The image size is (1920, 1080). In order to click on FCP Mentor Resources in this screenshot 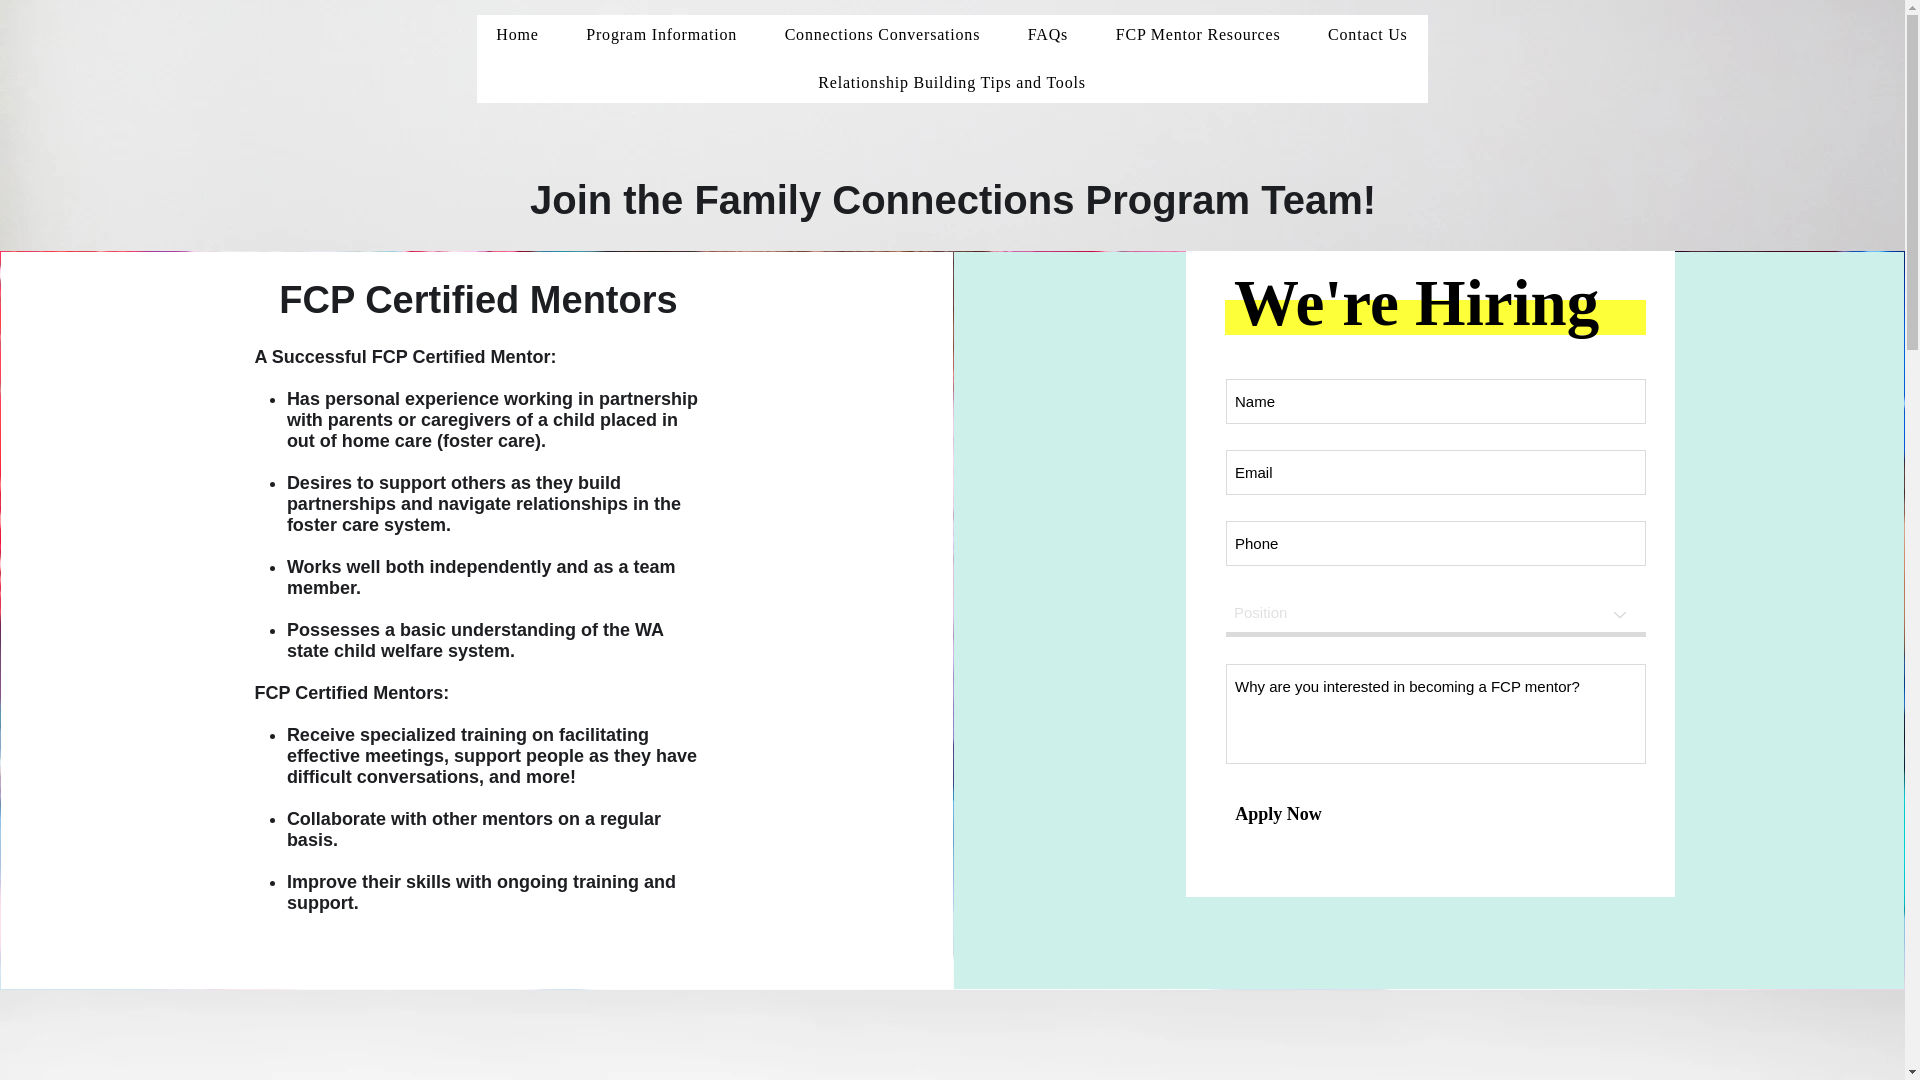, I will do `click(1198, 35)`.